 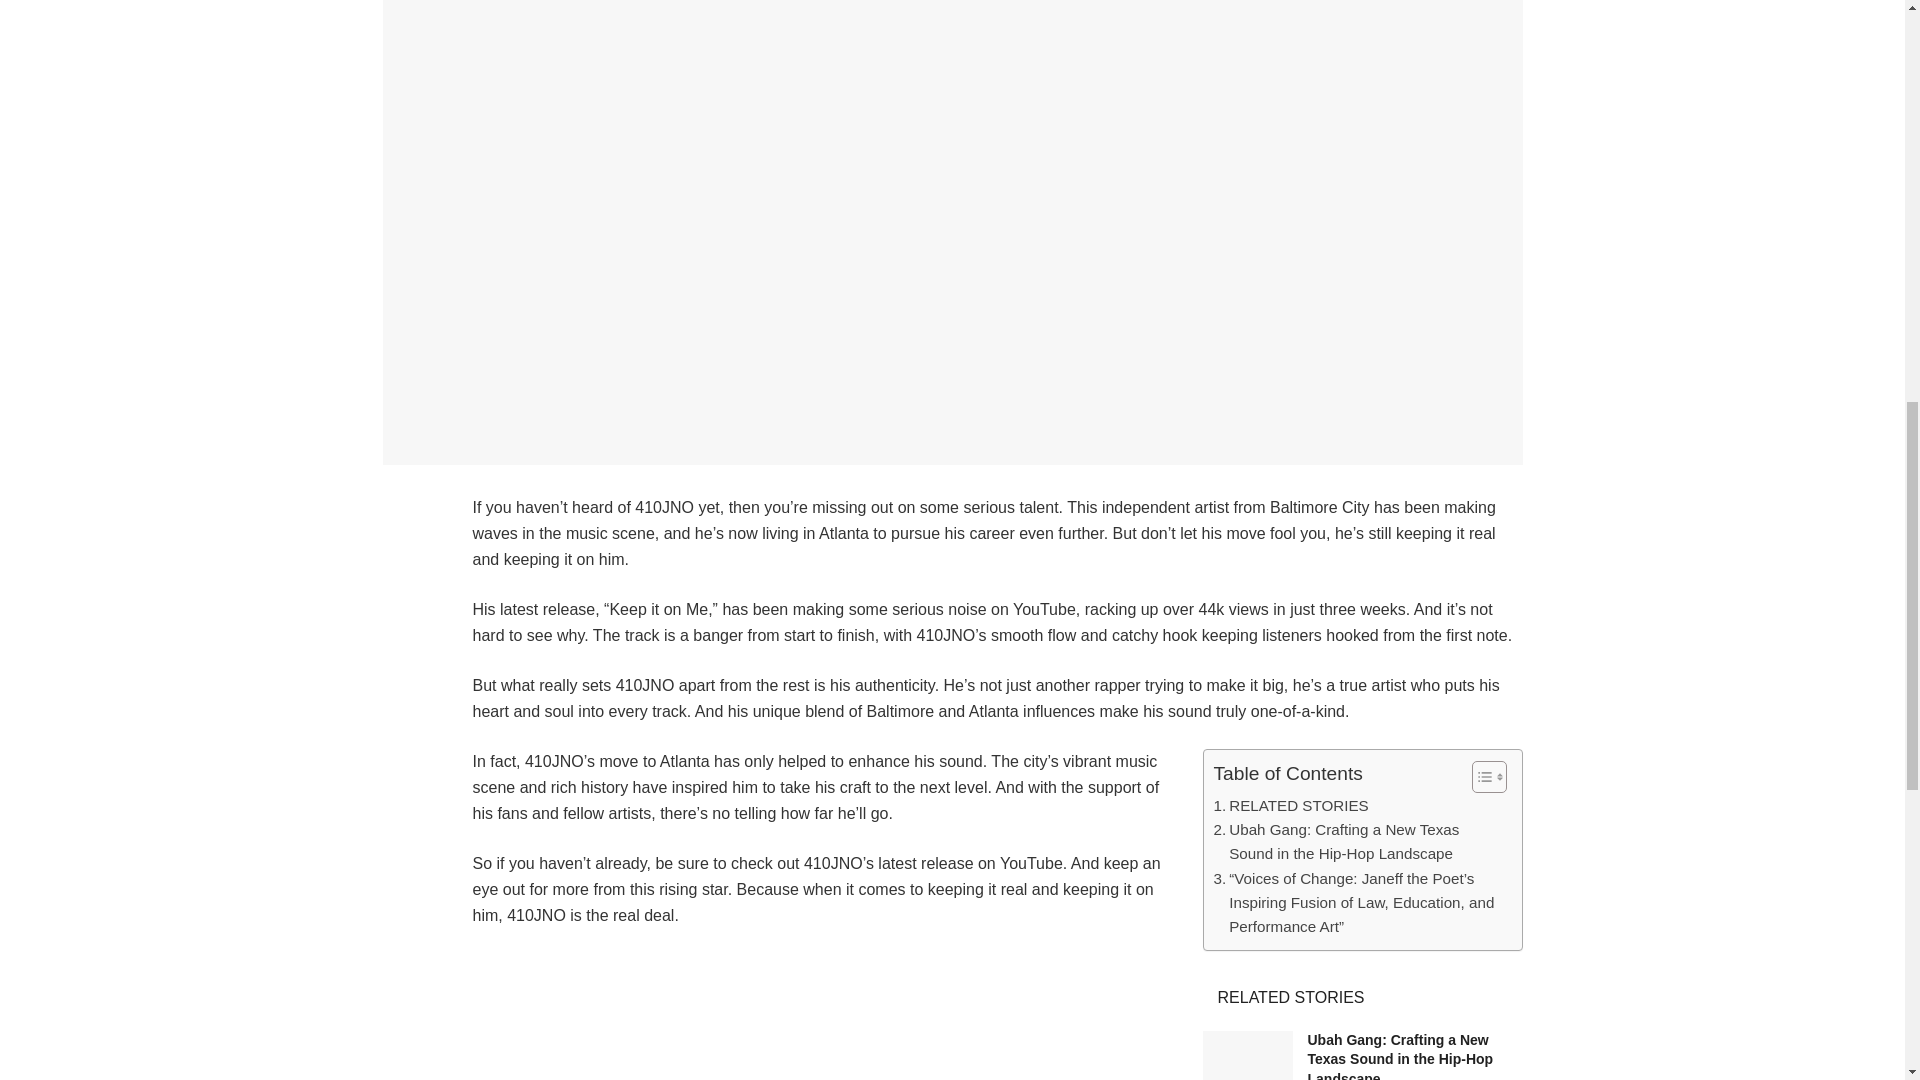 I want to click on RELATED STORIES, so click(x=1290, y=805).